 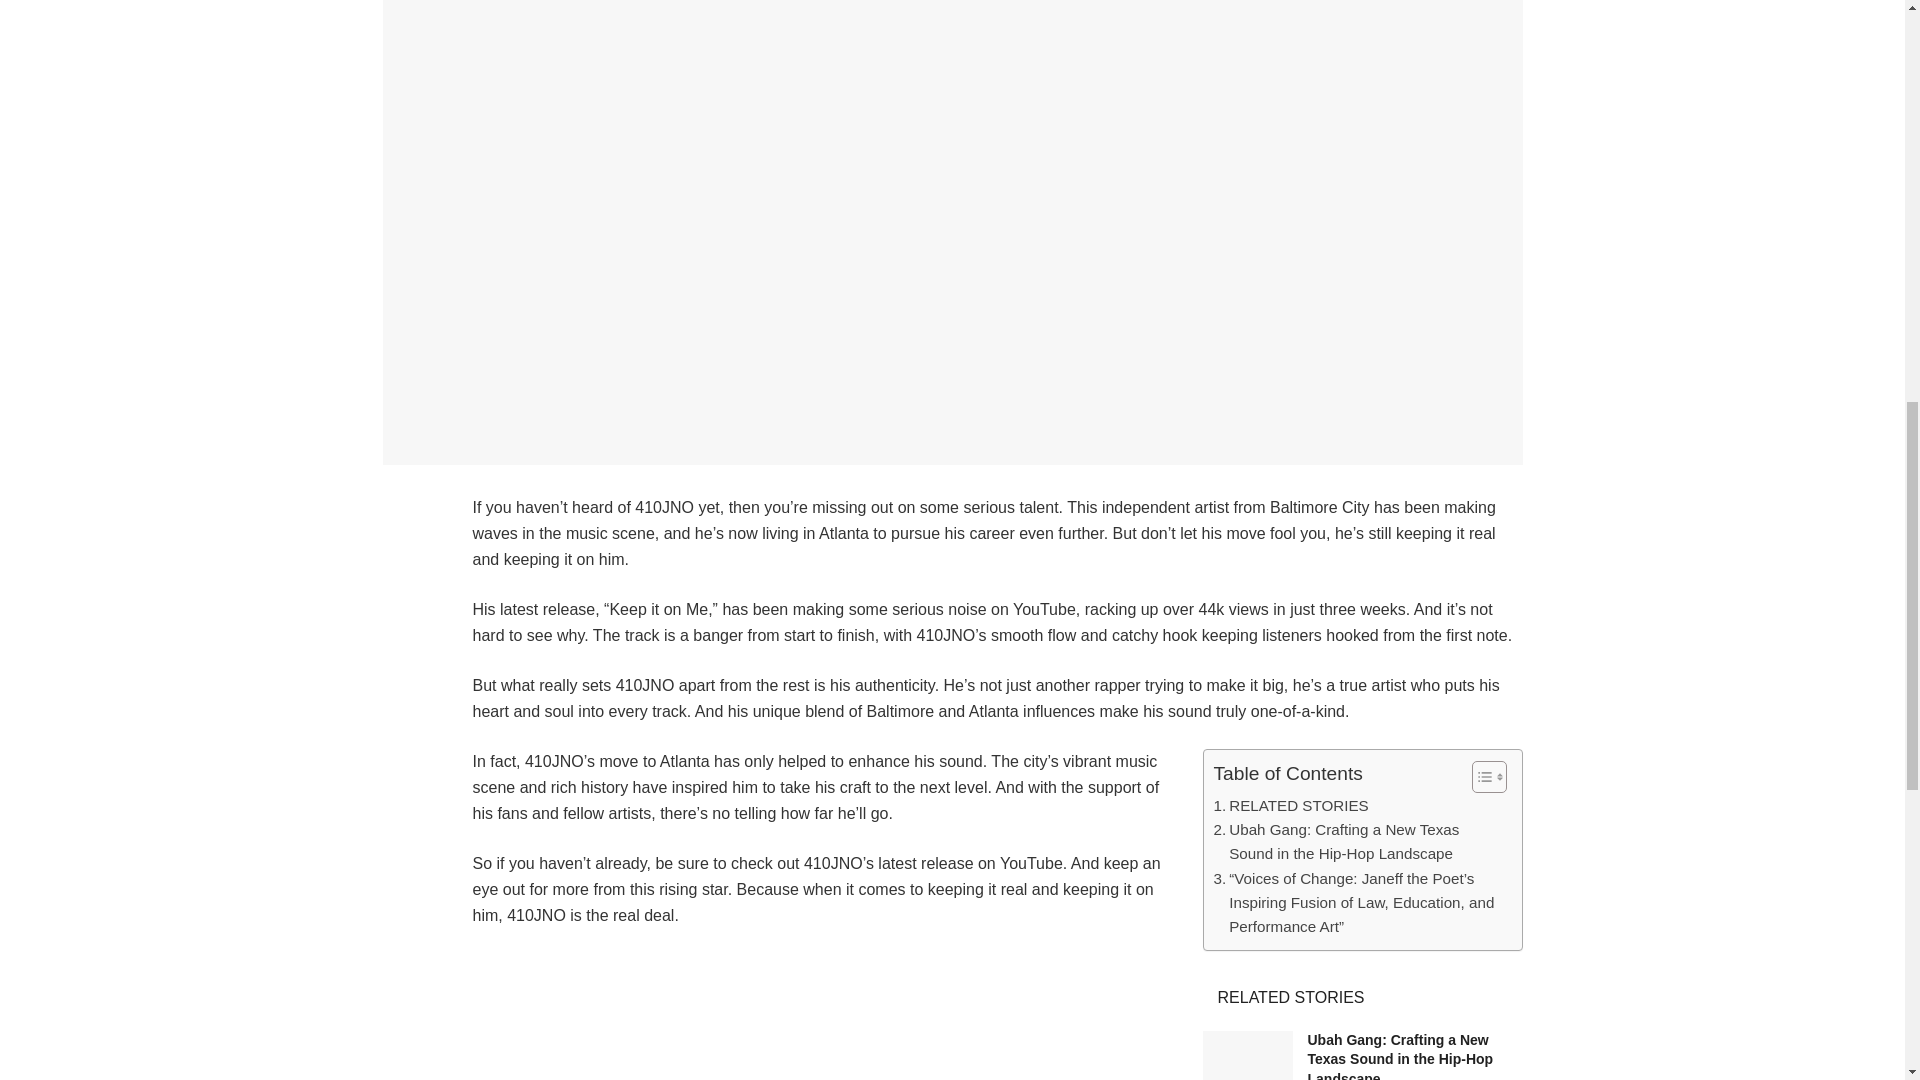 I want to click on RELATED STORIES, so click(x=1290, y=805).